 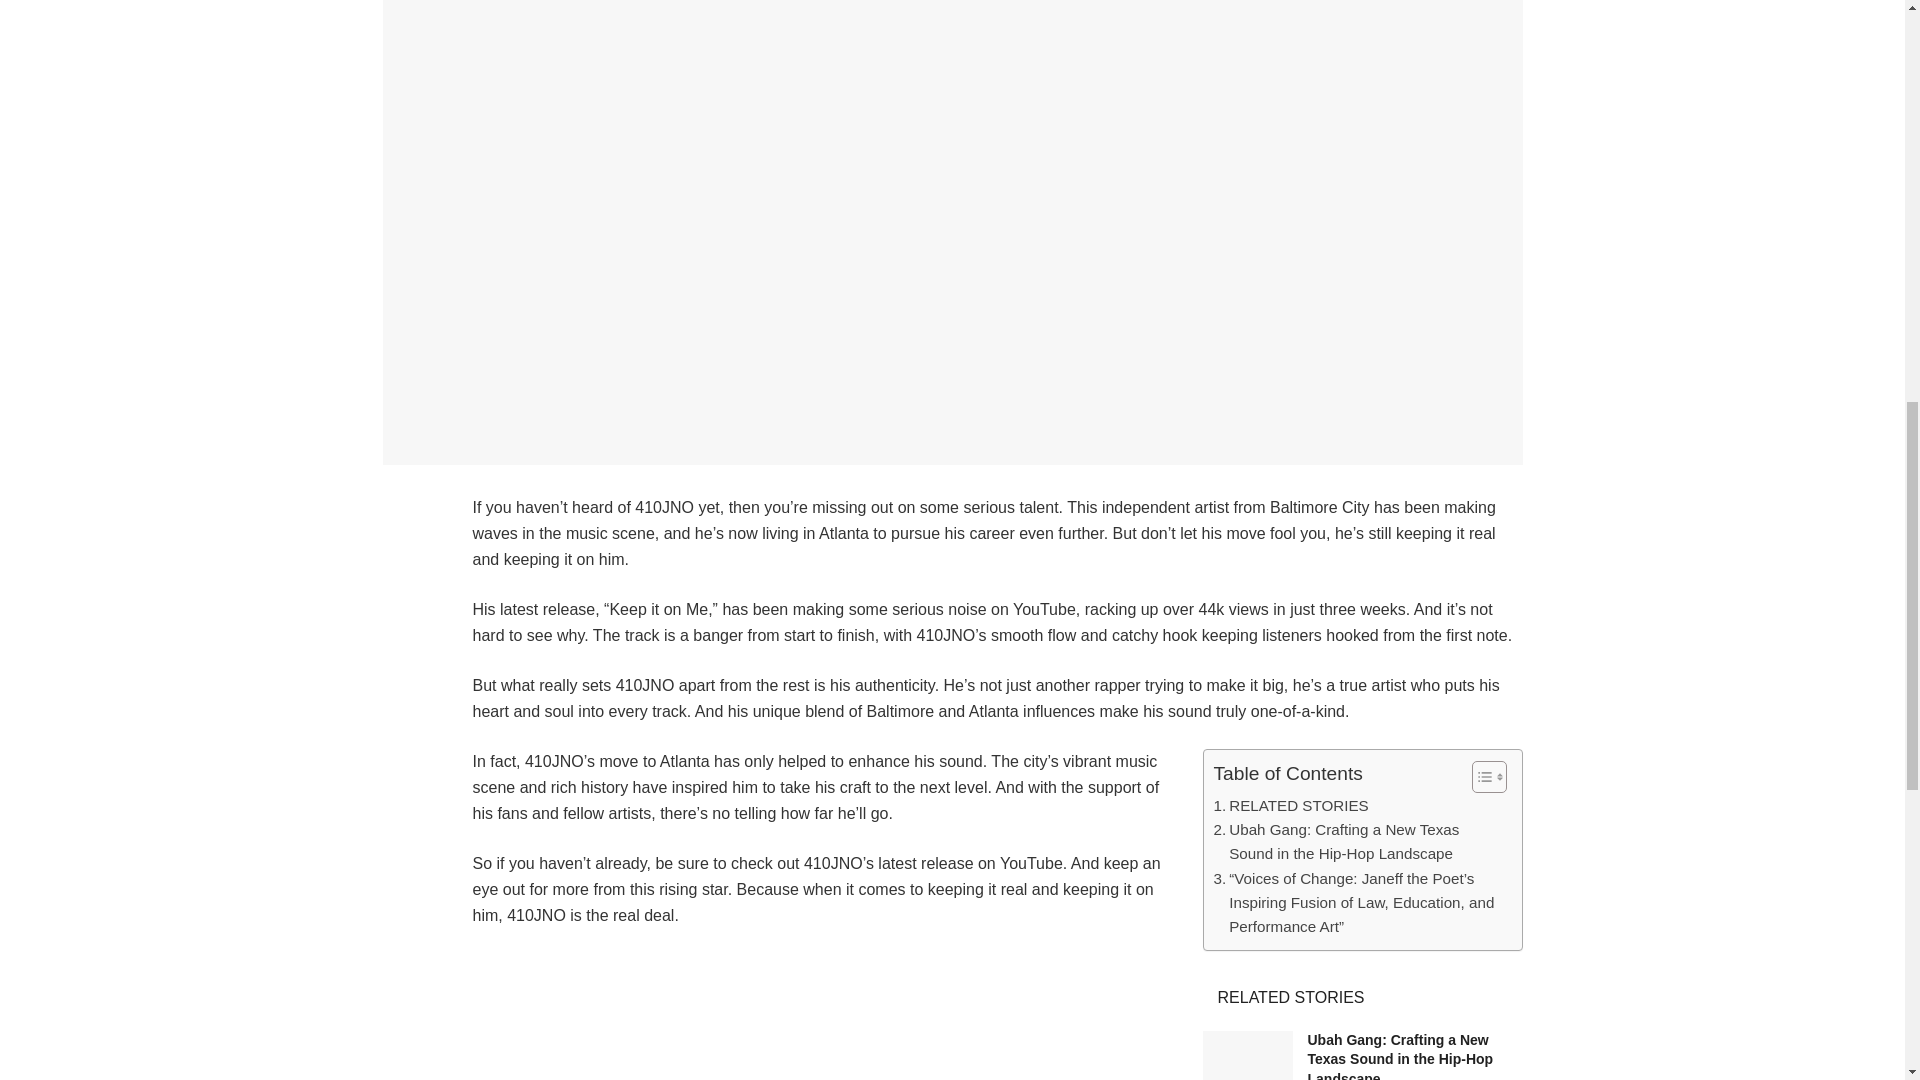 I want to click on RELATED STORIES, so click(x=1290, y=805).